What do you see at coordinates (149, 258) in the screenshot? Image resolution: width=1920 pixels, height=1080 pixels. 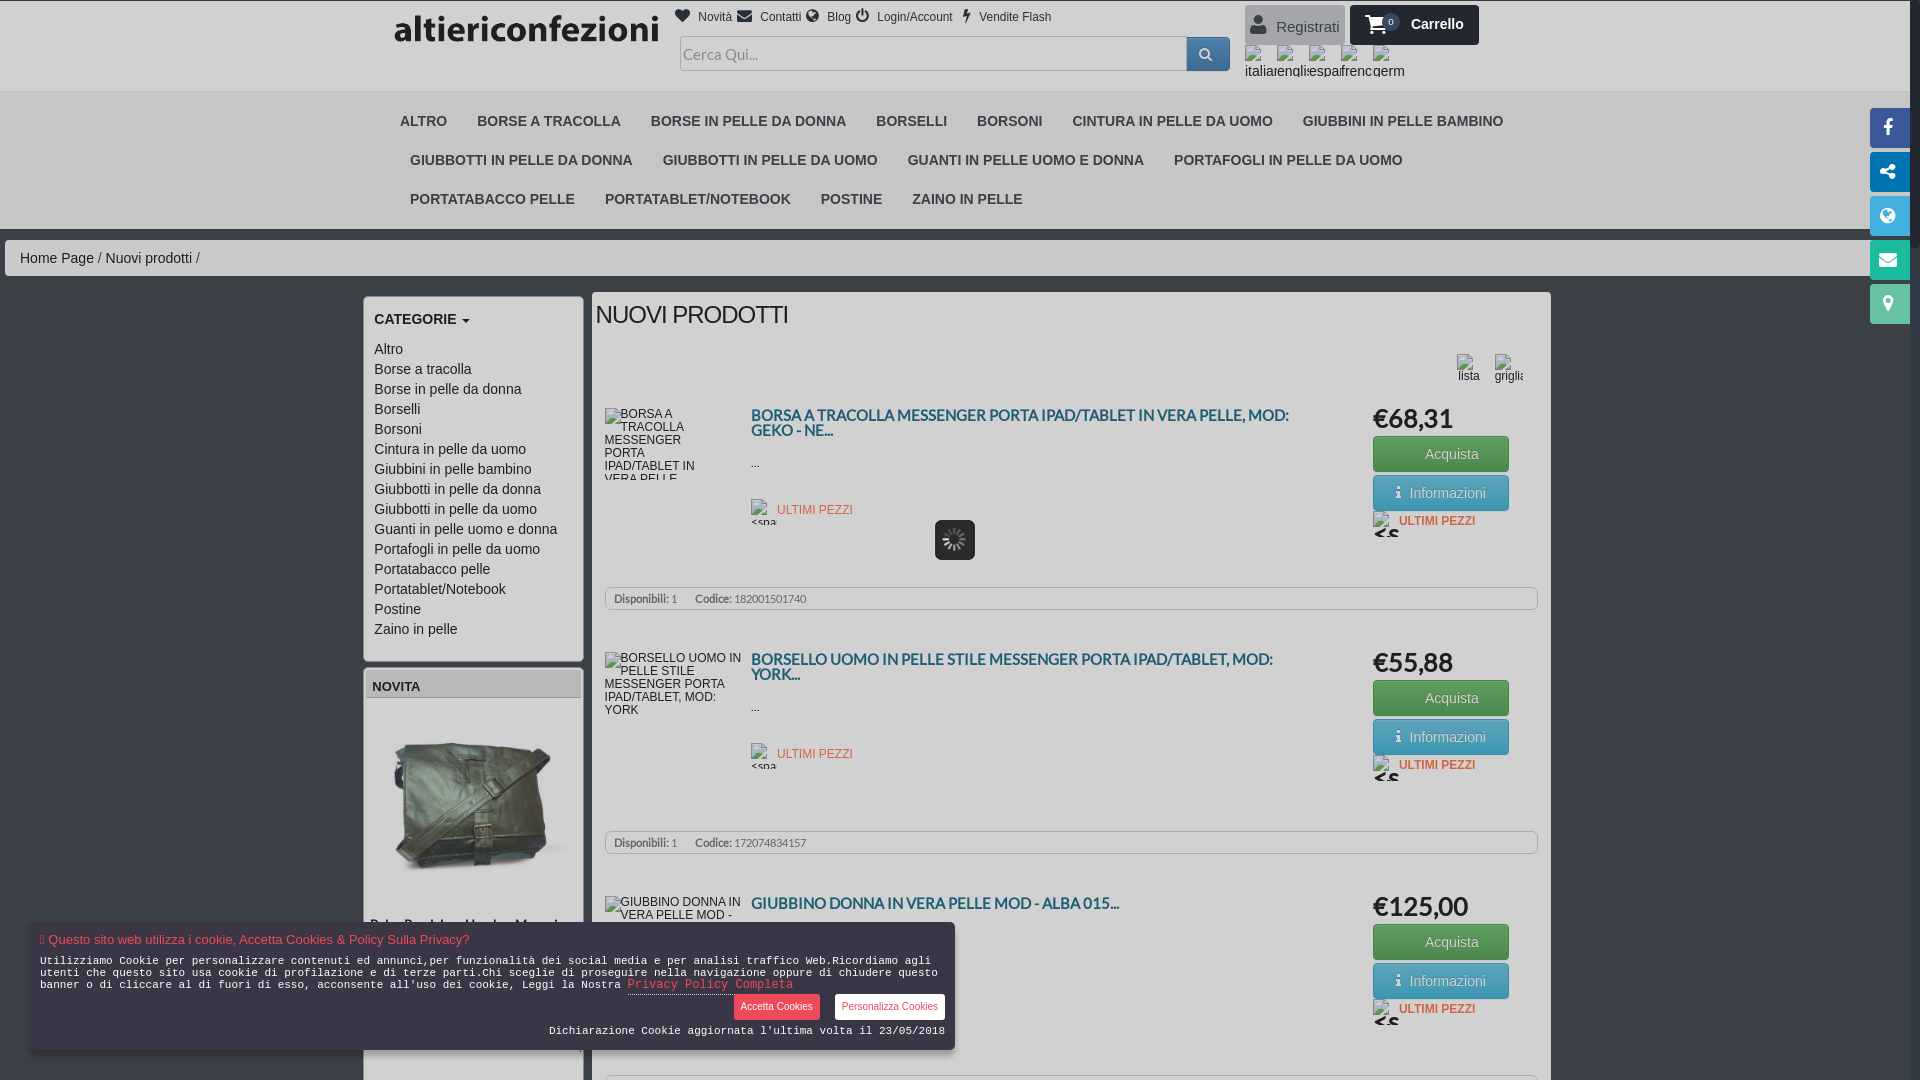 I see `Nuovi prodotti` at bounding box center [149, 258].